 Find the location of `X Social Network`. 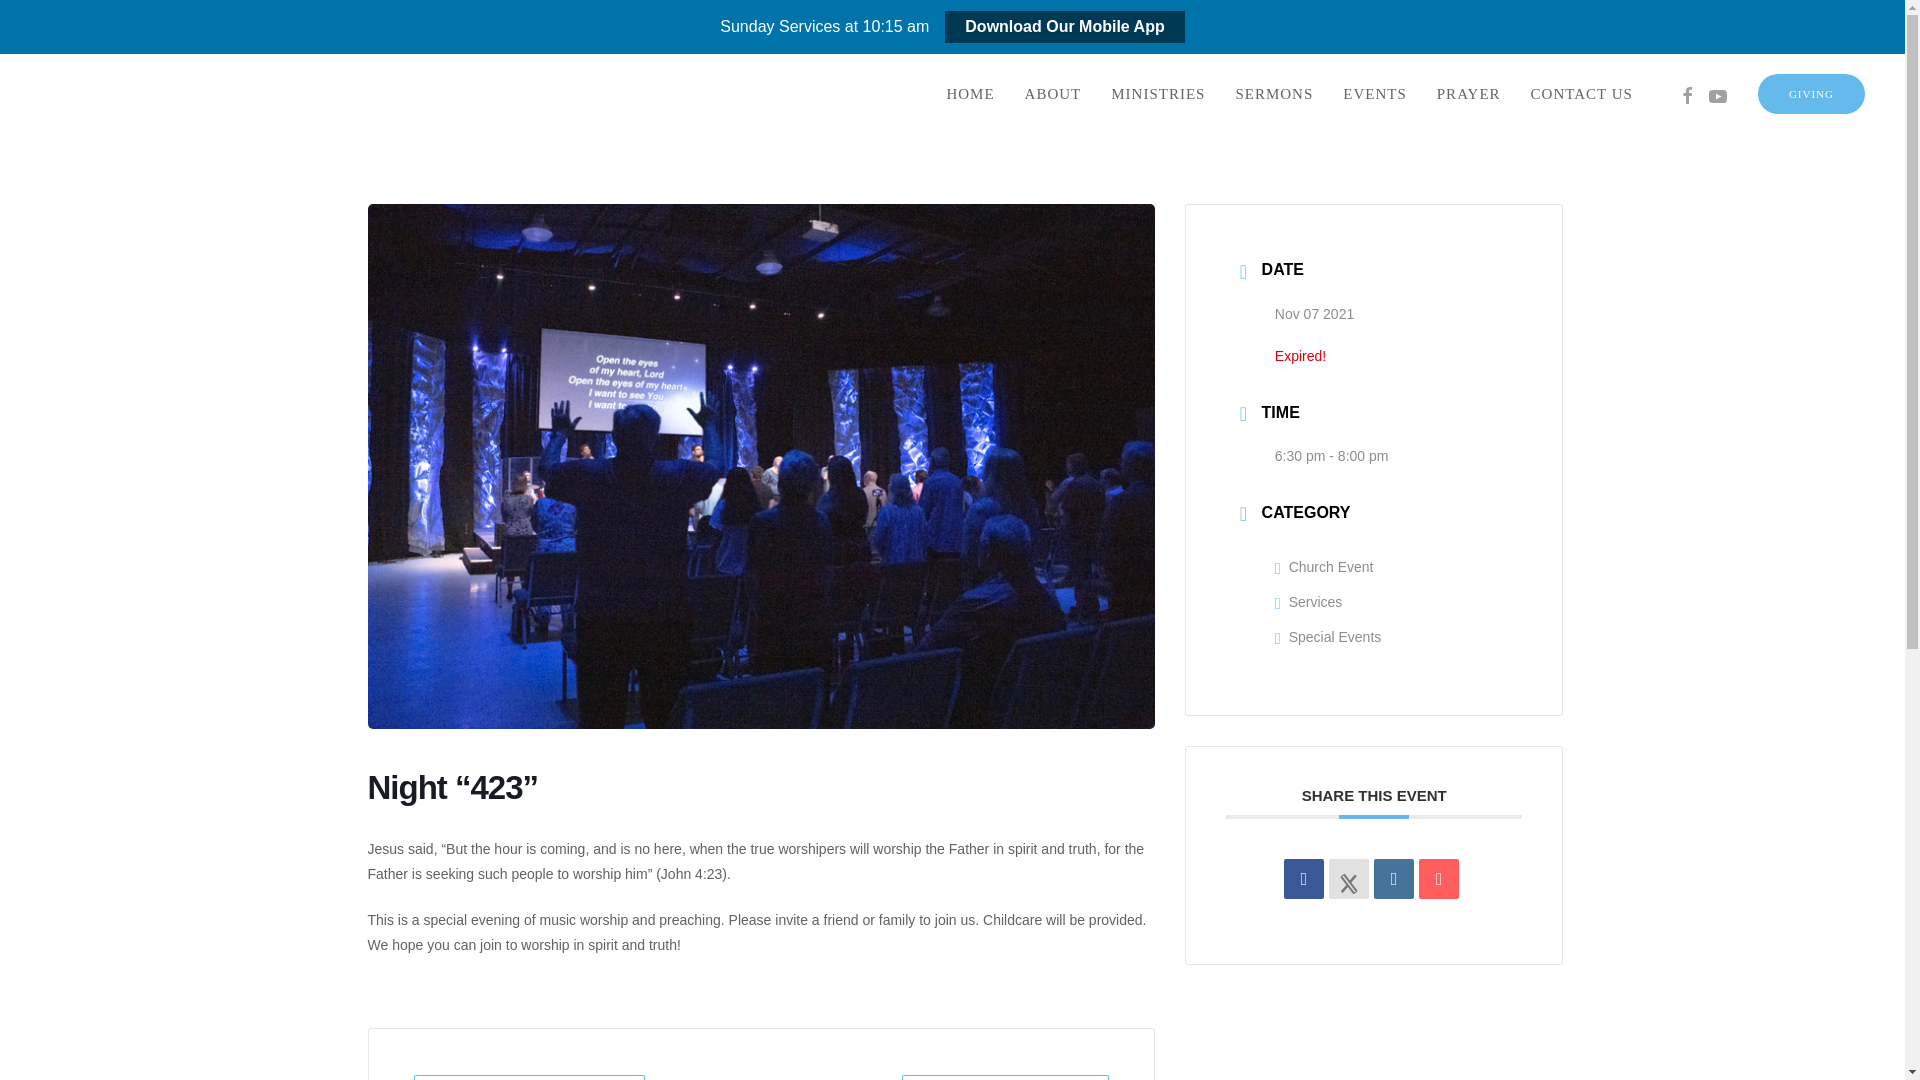

X Social Network is located at coordinates (1348, 878).